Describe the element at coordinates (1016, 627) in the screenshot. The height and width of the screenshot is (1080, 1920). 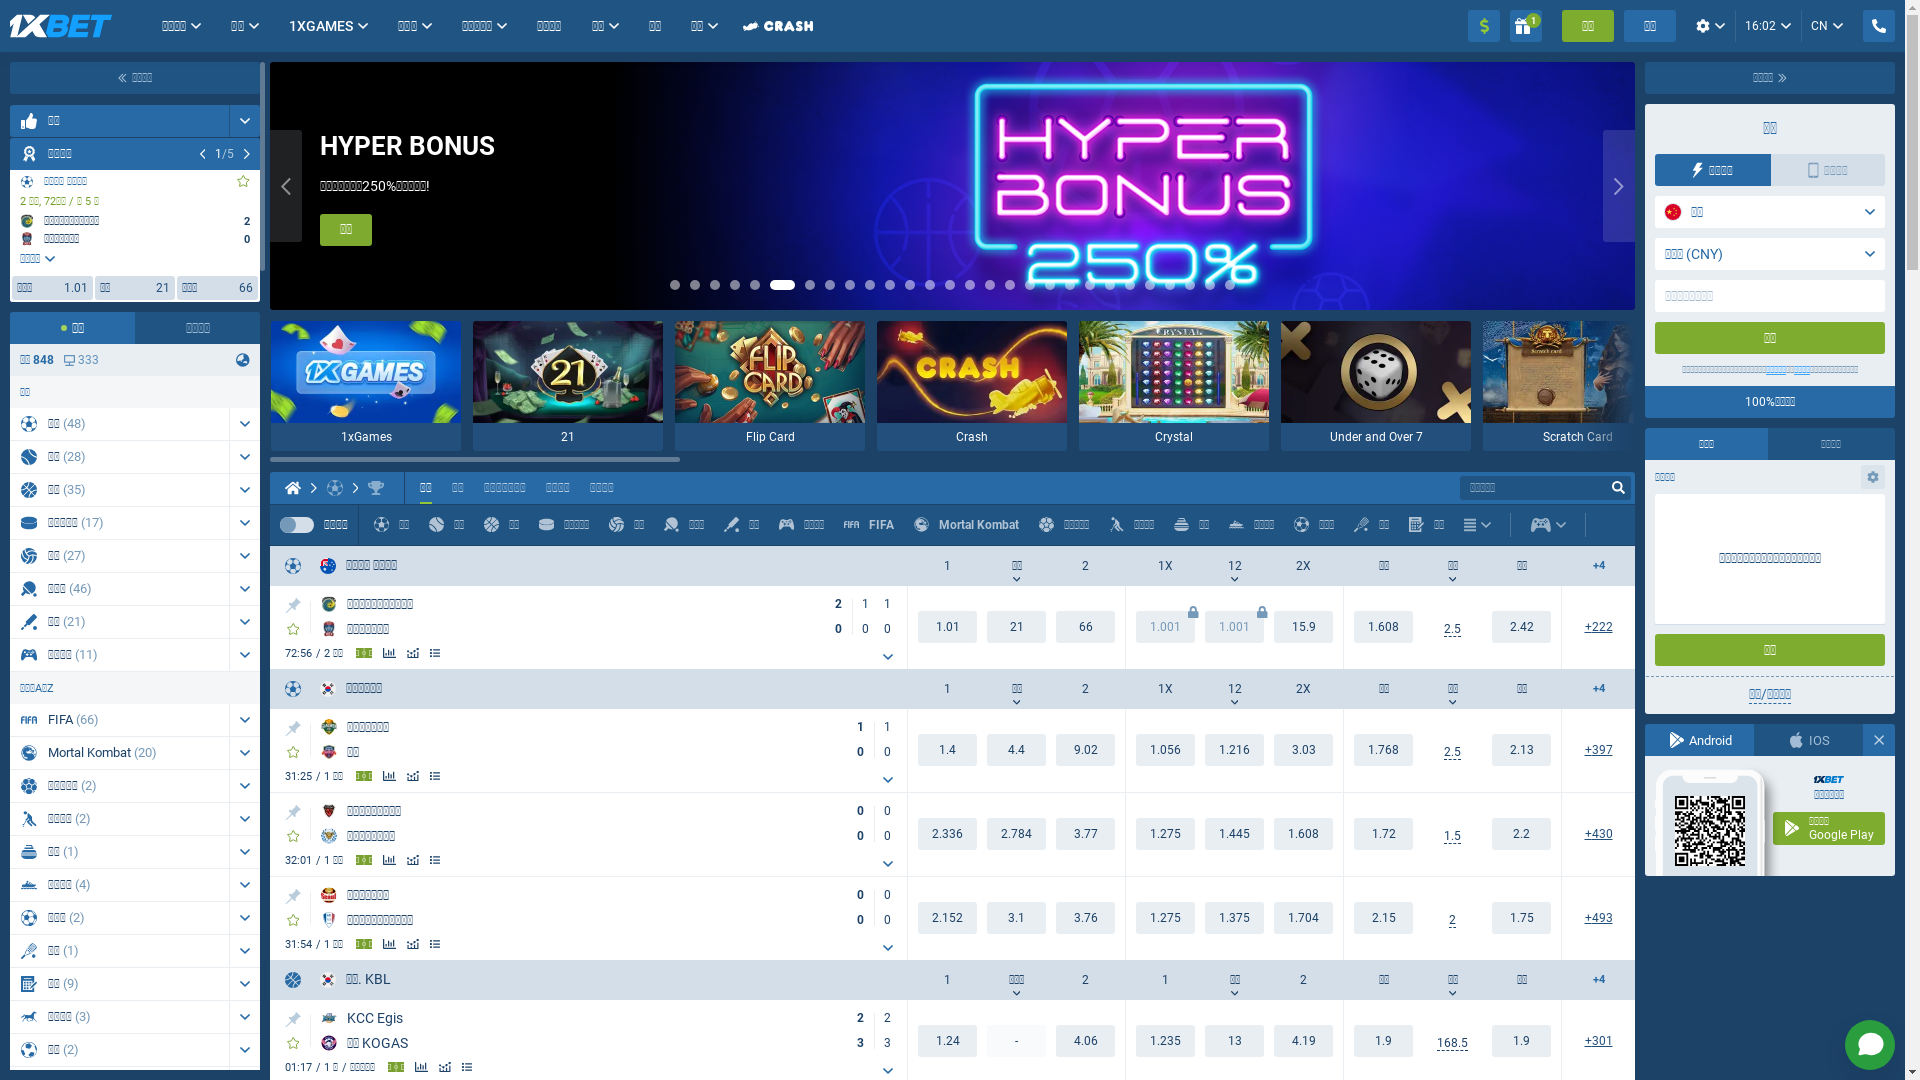
I see `21` at that location.